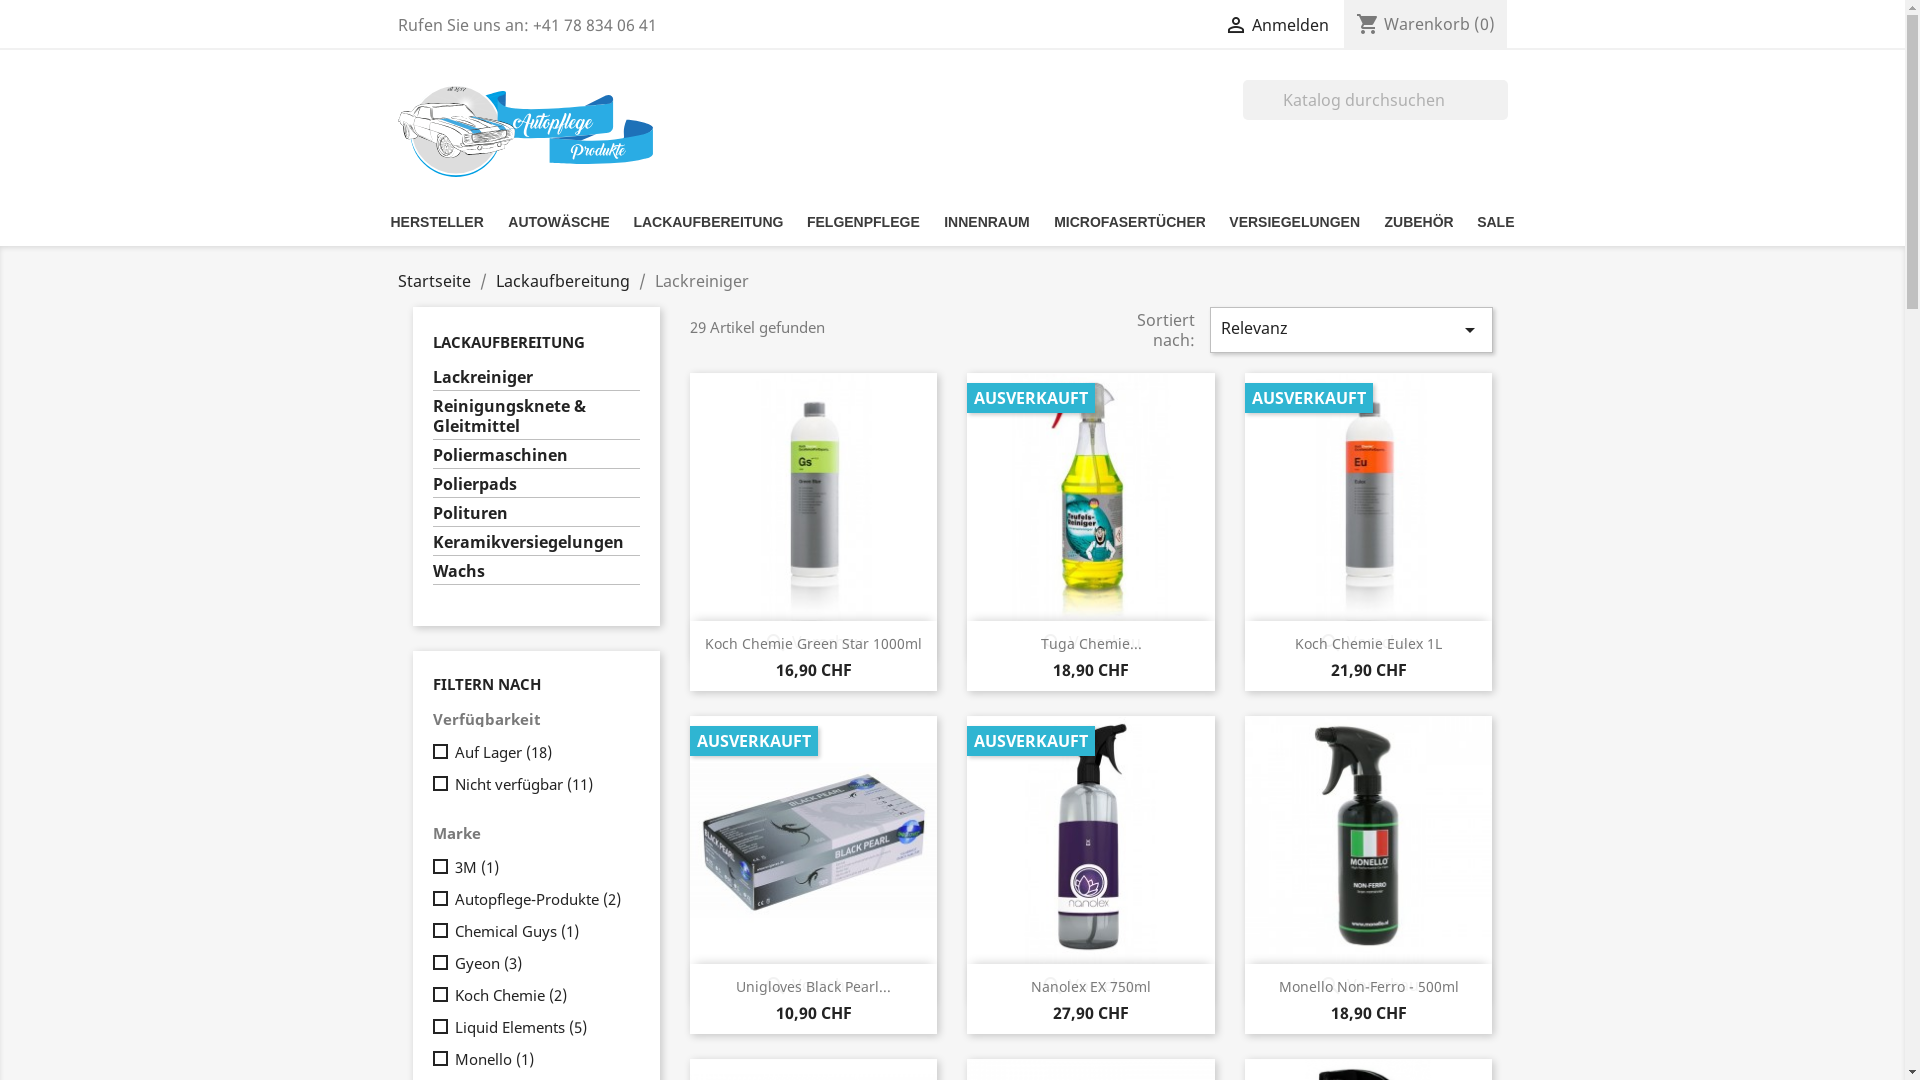 The height and width of the screenshot is (1080, 1920). Describe the element at coordinates (864, 221) in the screenshot. I see `FELGENPFLEGE` at that location.